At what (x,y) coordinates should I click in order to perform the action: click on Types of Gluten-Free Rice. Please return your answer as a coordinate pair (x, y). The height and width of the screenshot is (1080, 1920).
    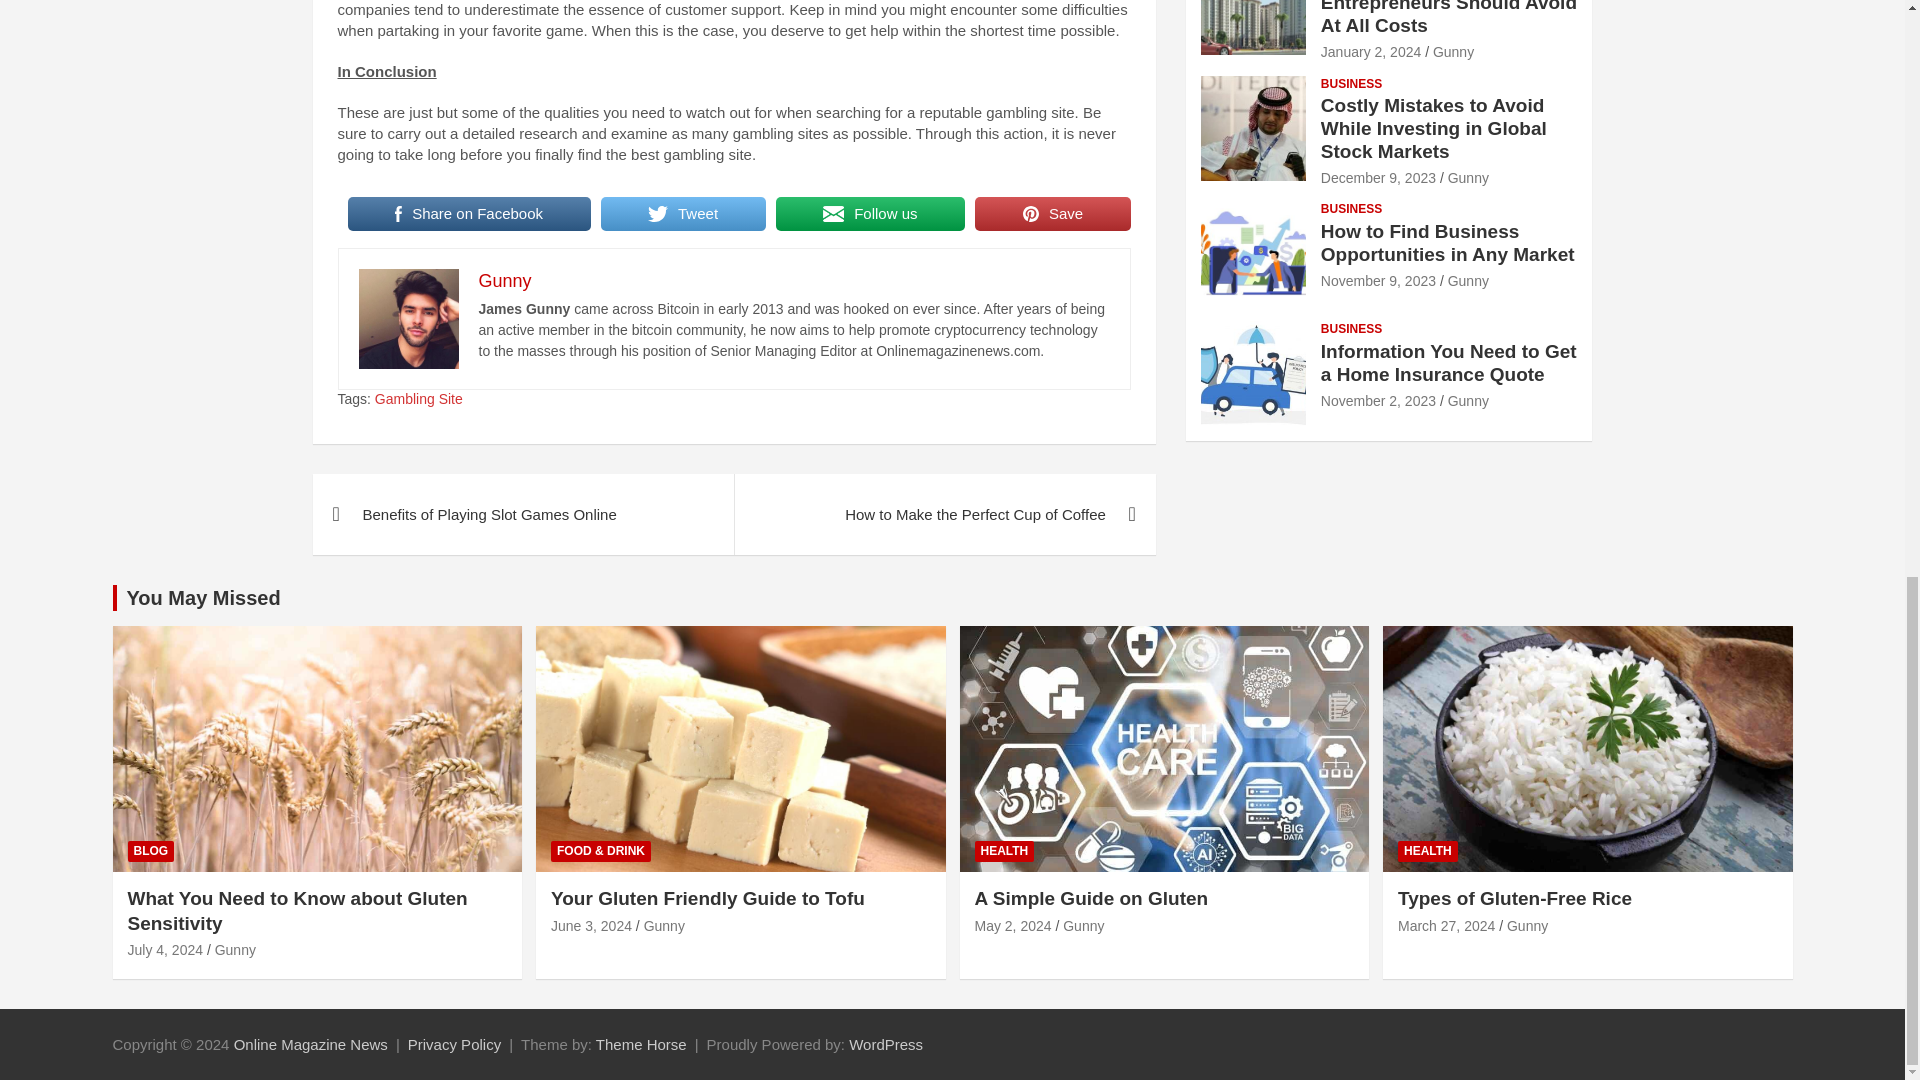
    Looking at the image, I should click on (1446, 926).